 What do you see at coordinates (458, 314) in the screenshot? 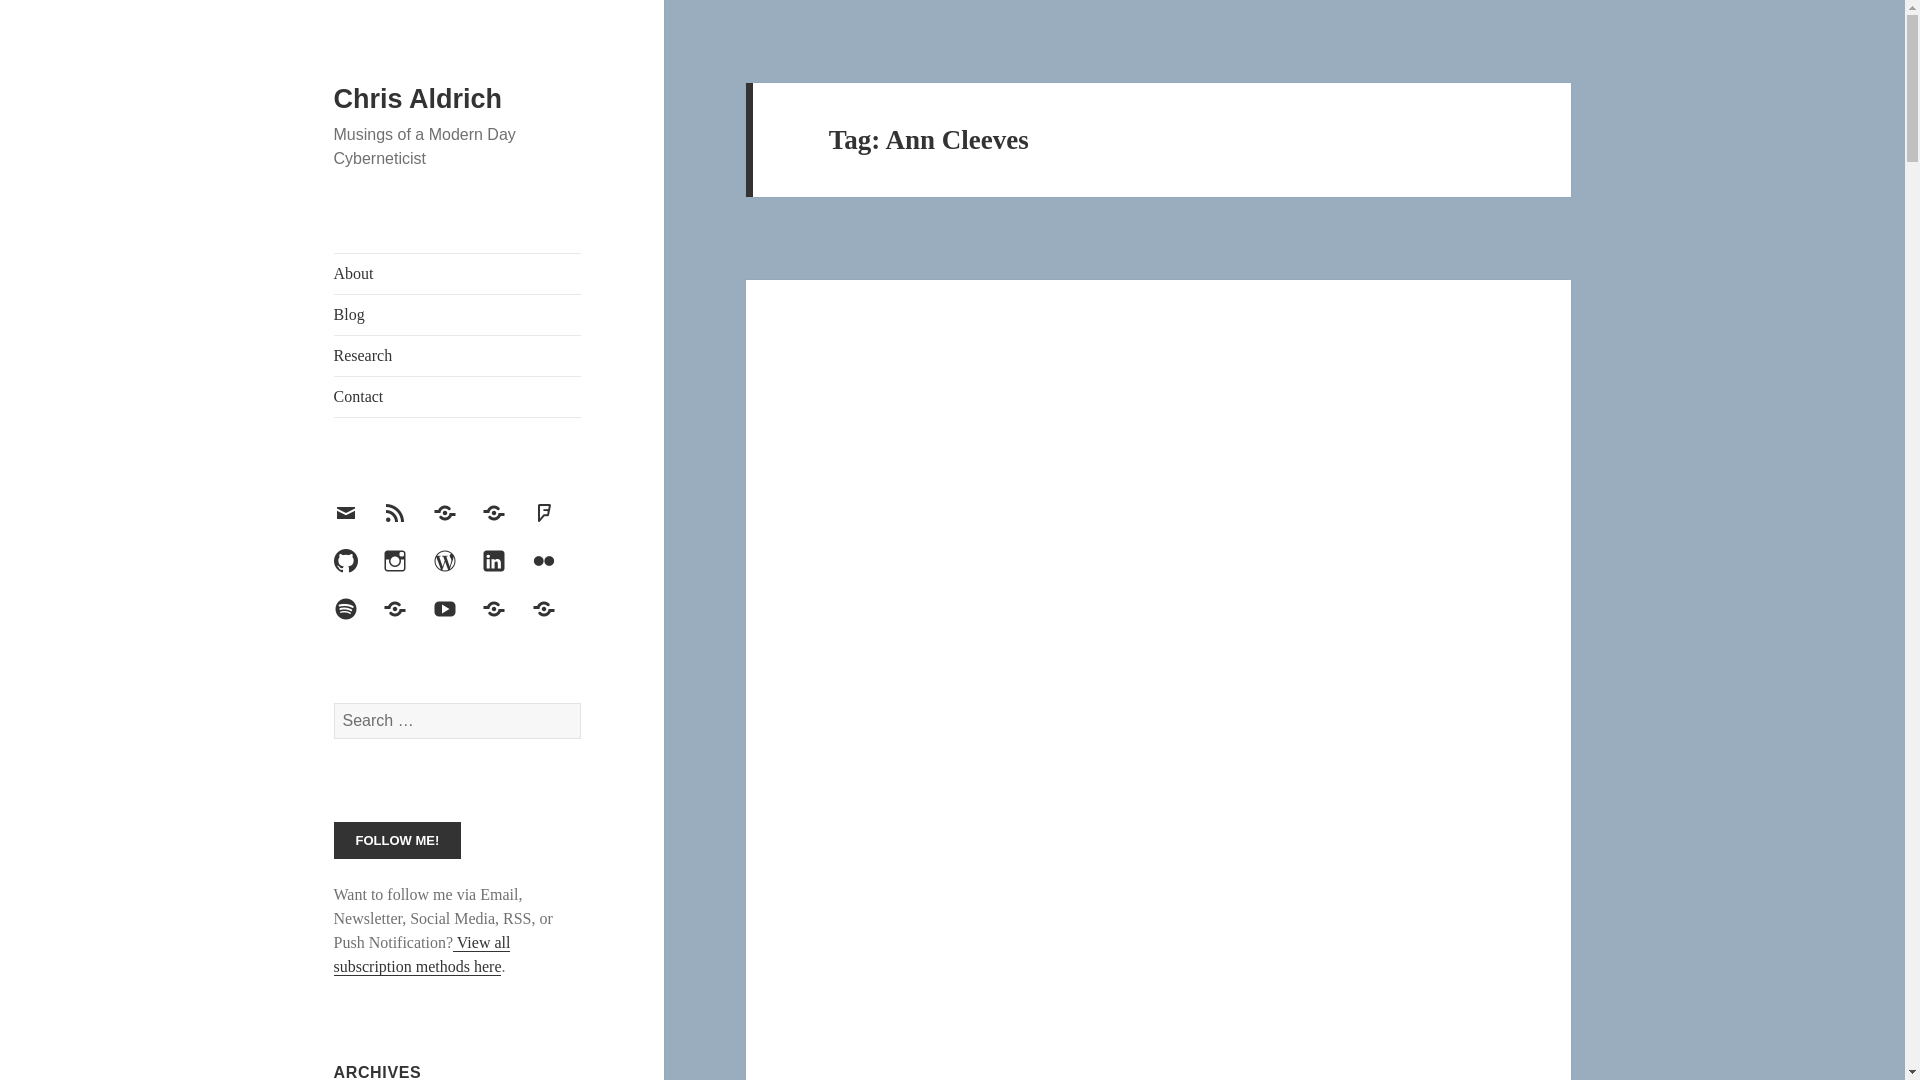
I see `Blog` at bounding box center [458, 314].